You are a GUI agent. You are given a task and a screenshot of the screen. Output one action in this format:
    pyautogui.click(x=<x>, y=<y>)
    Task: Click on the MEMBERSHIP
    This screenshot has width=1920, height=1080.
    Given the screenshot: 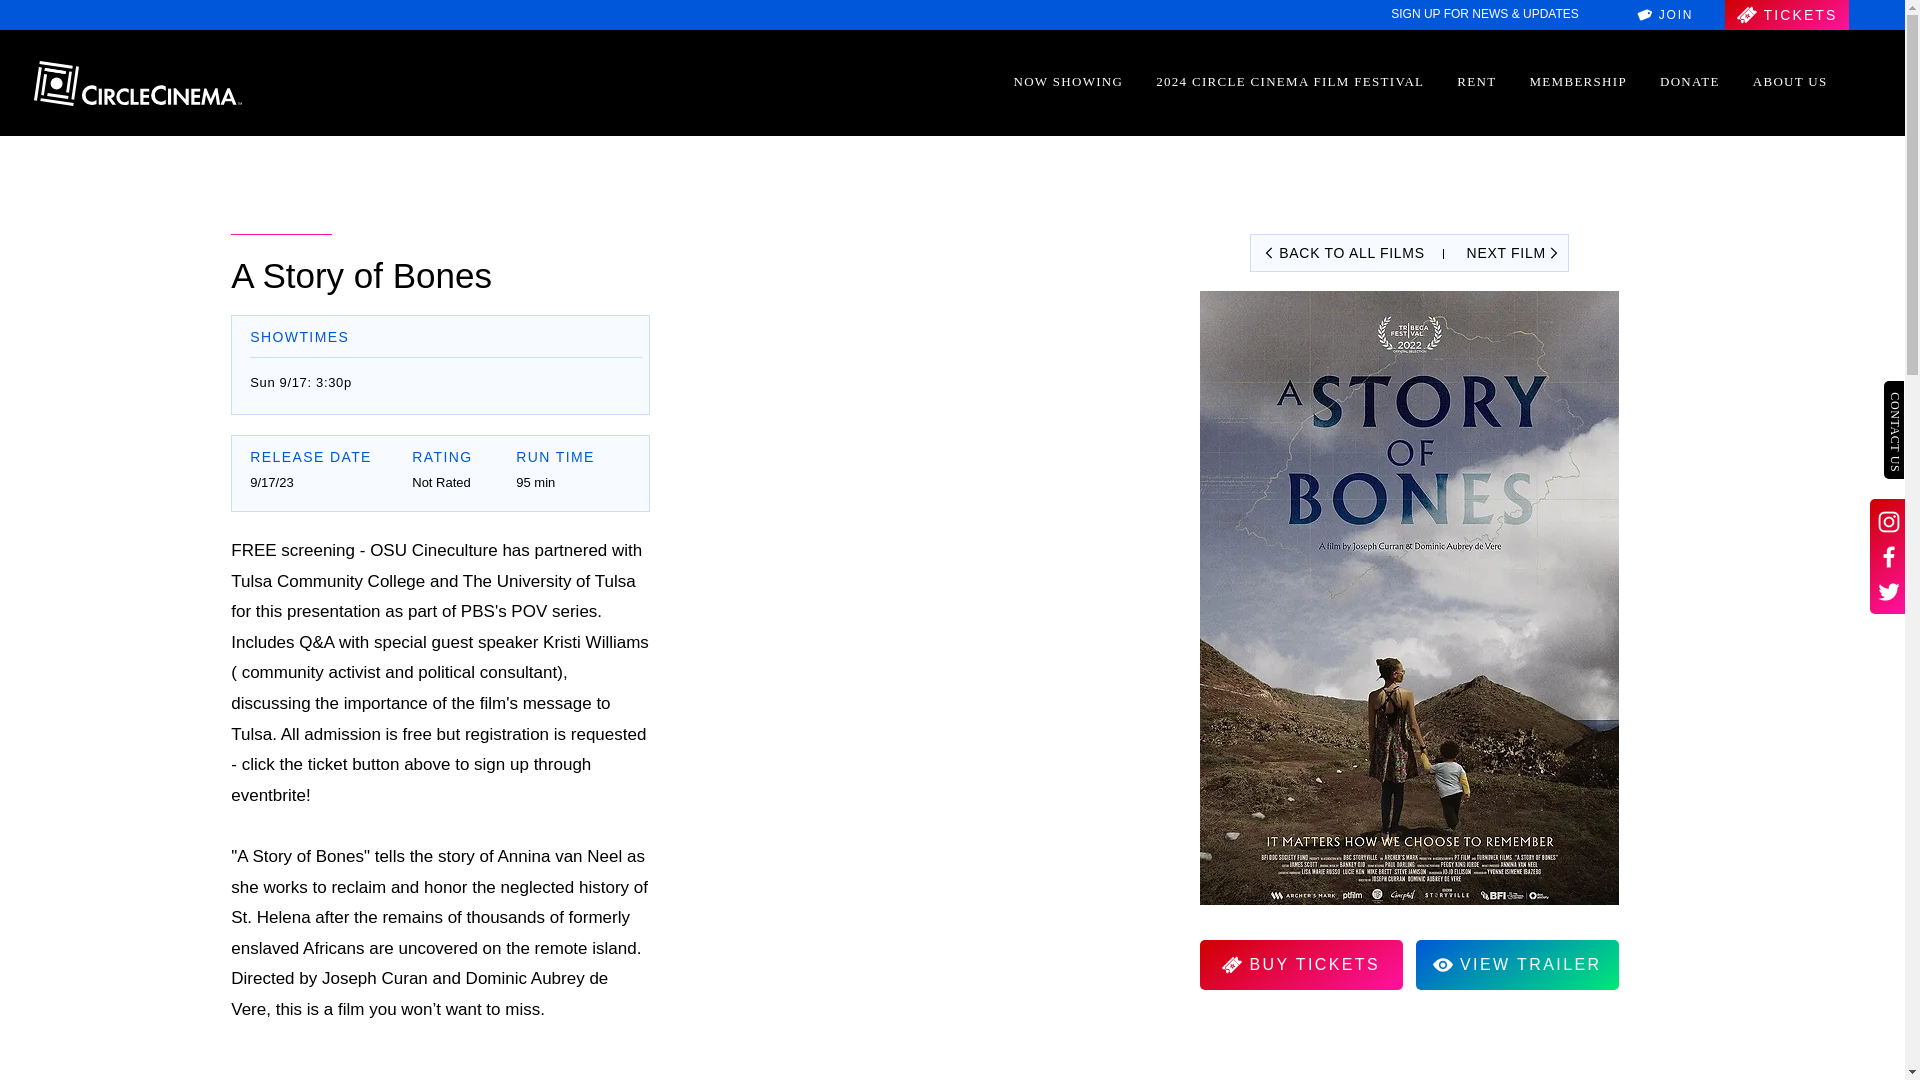 What is the action you would take?
    pyautogui.click(x=1578, y=82)
    